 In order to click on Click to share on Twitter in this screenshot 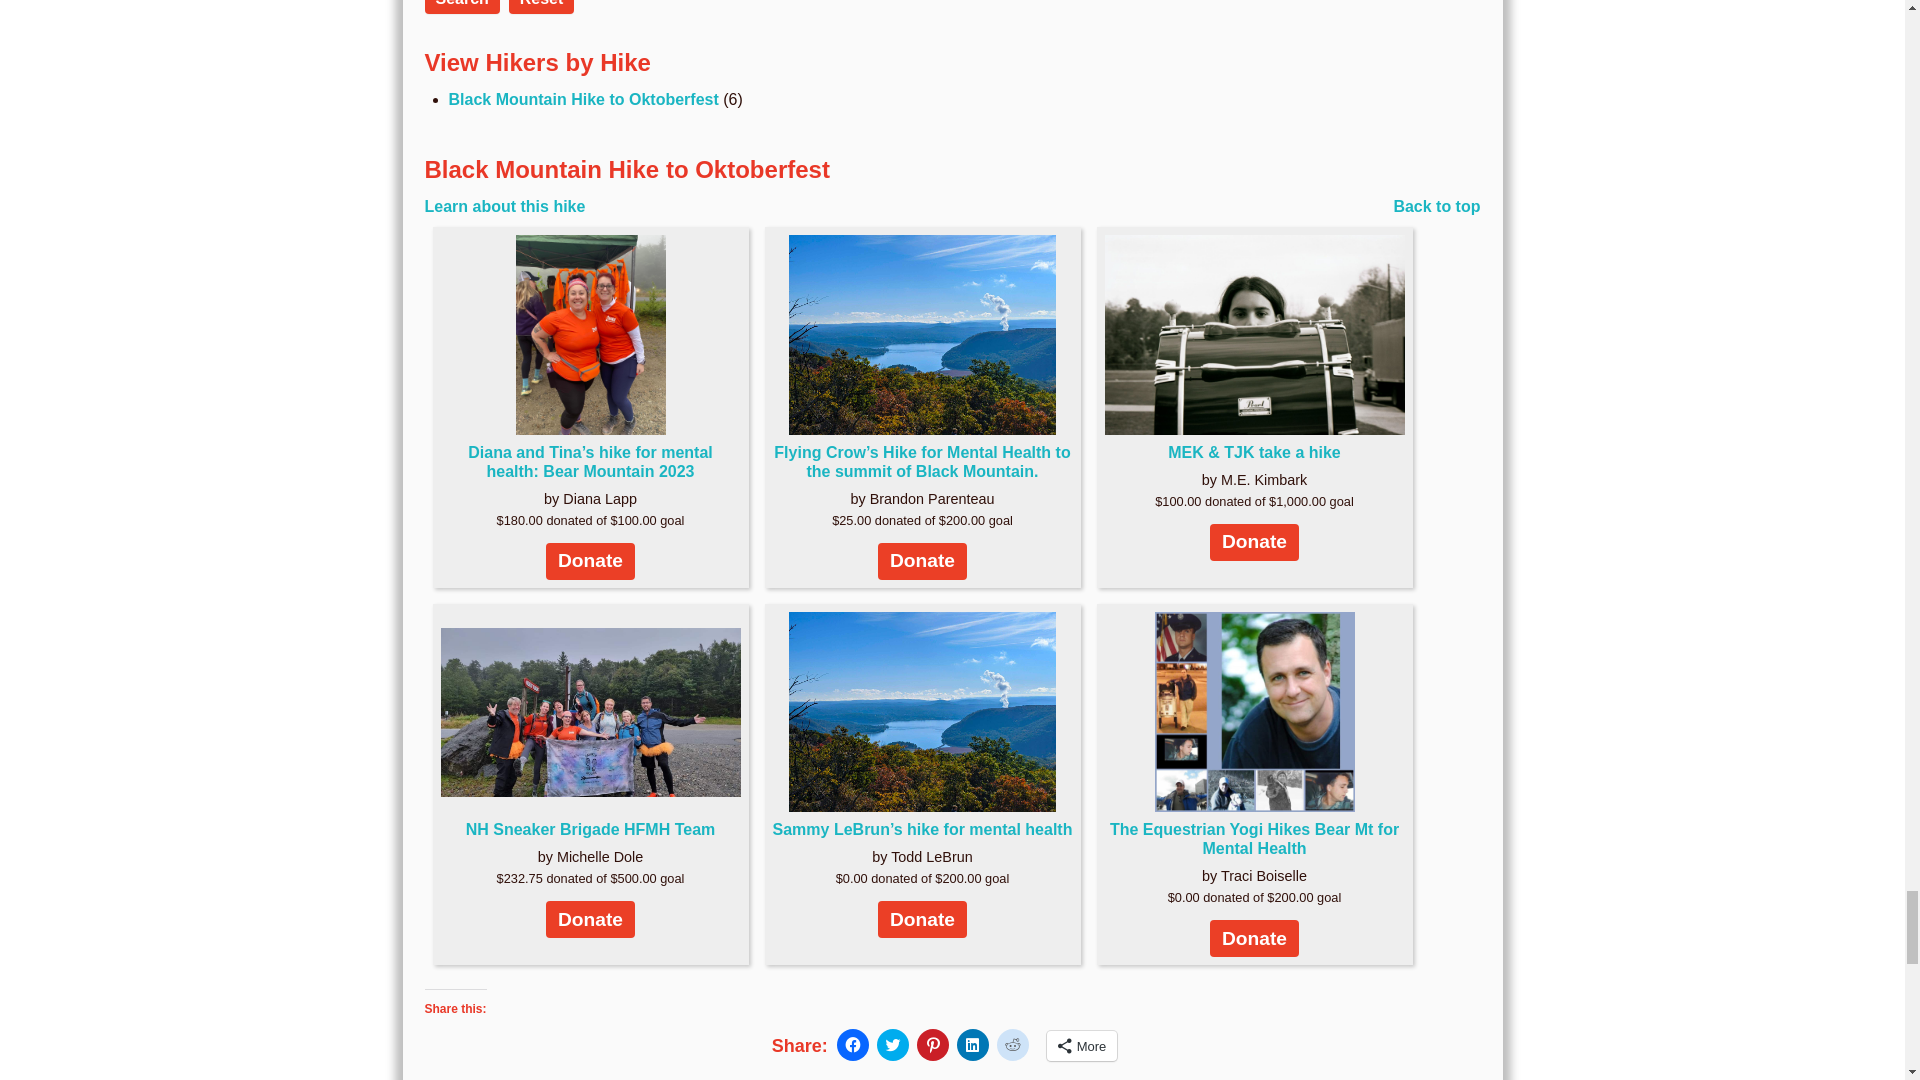, I will do `click(892, 1044)`.